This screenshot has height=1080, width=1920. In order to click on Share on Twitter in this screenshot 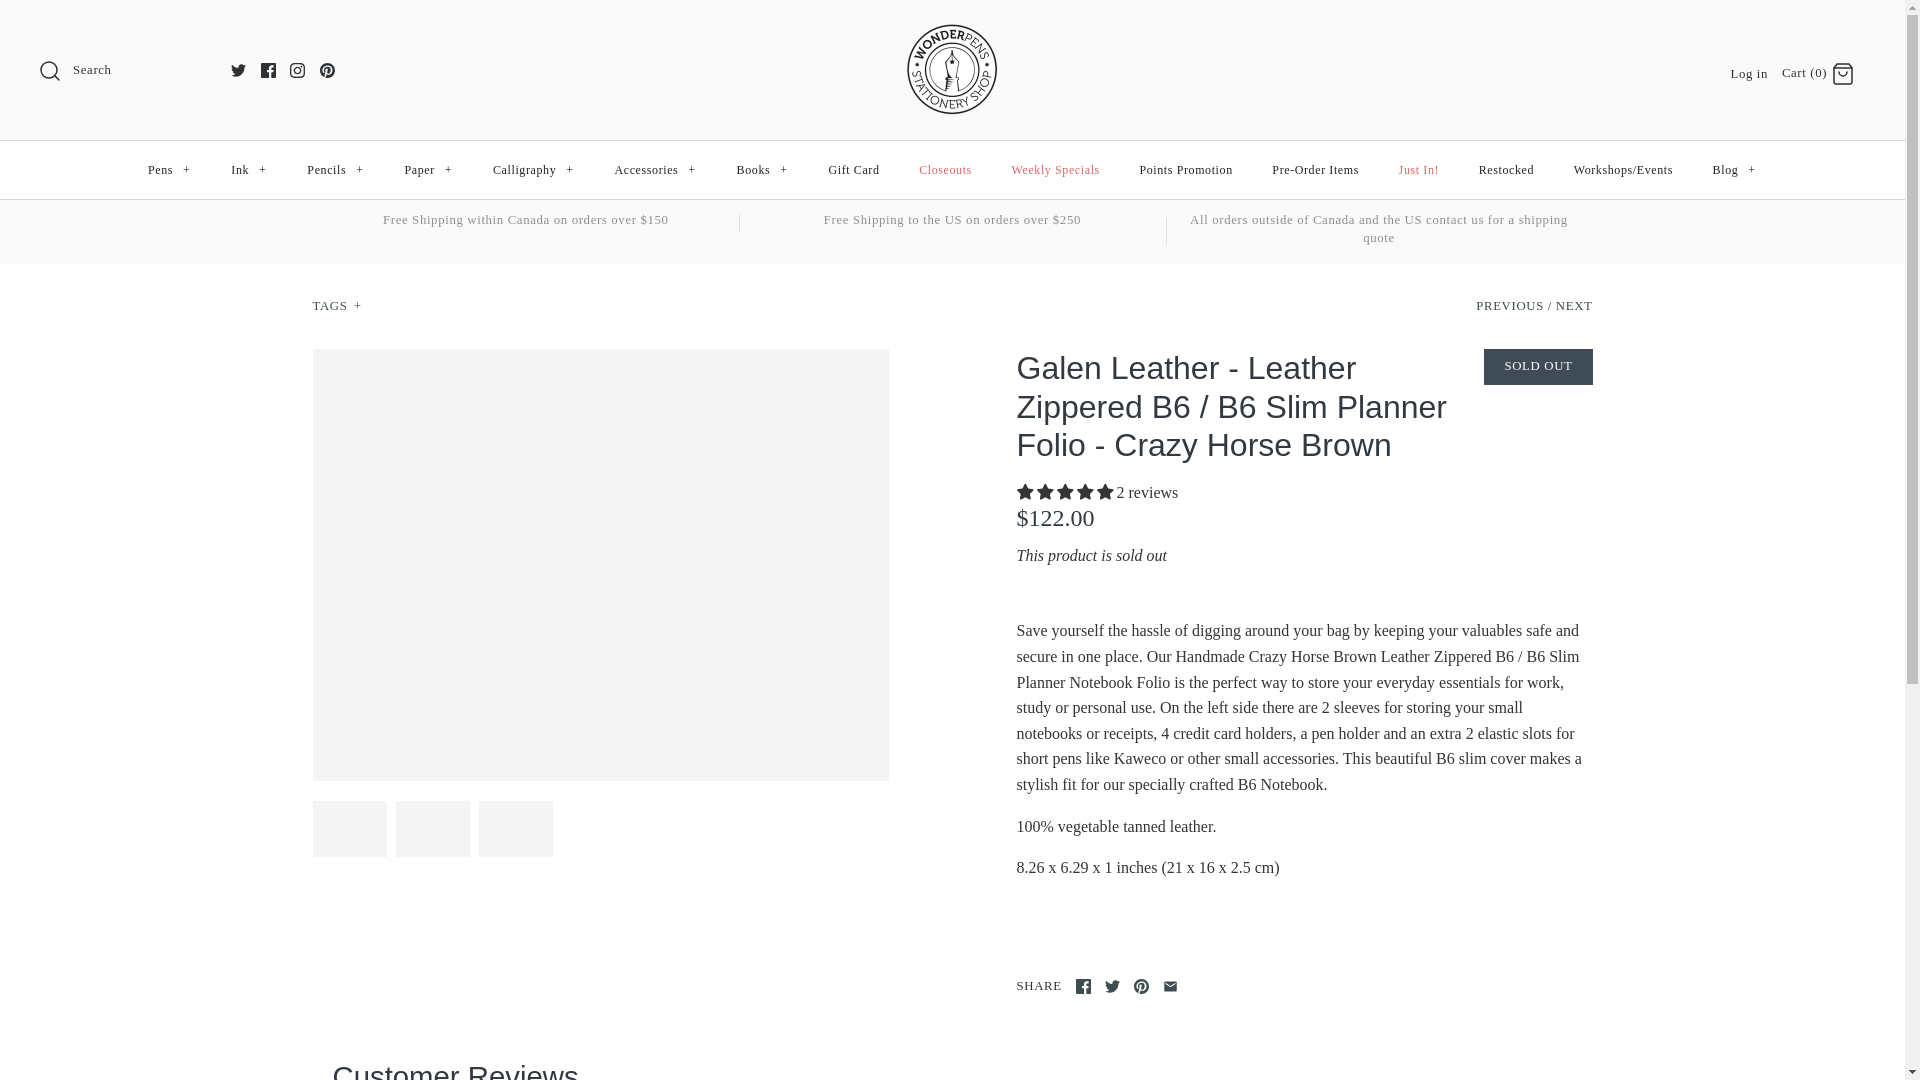, I will do `click(1112, 986)`.